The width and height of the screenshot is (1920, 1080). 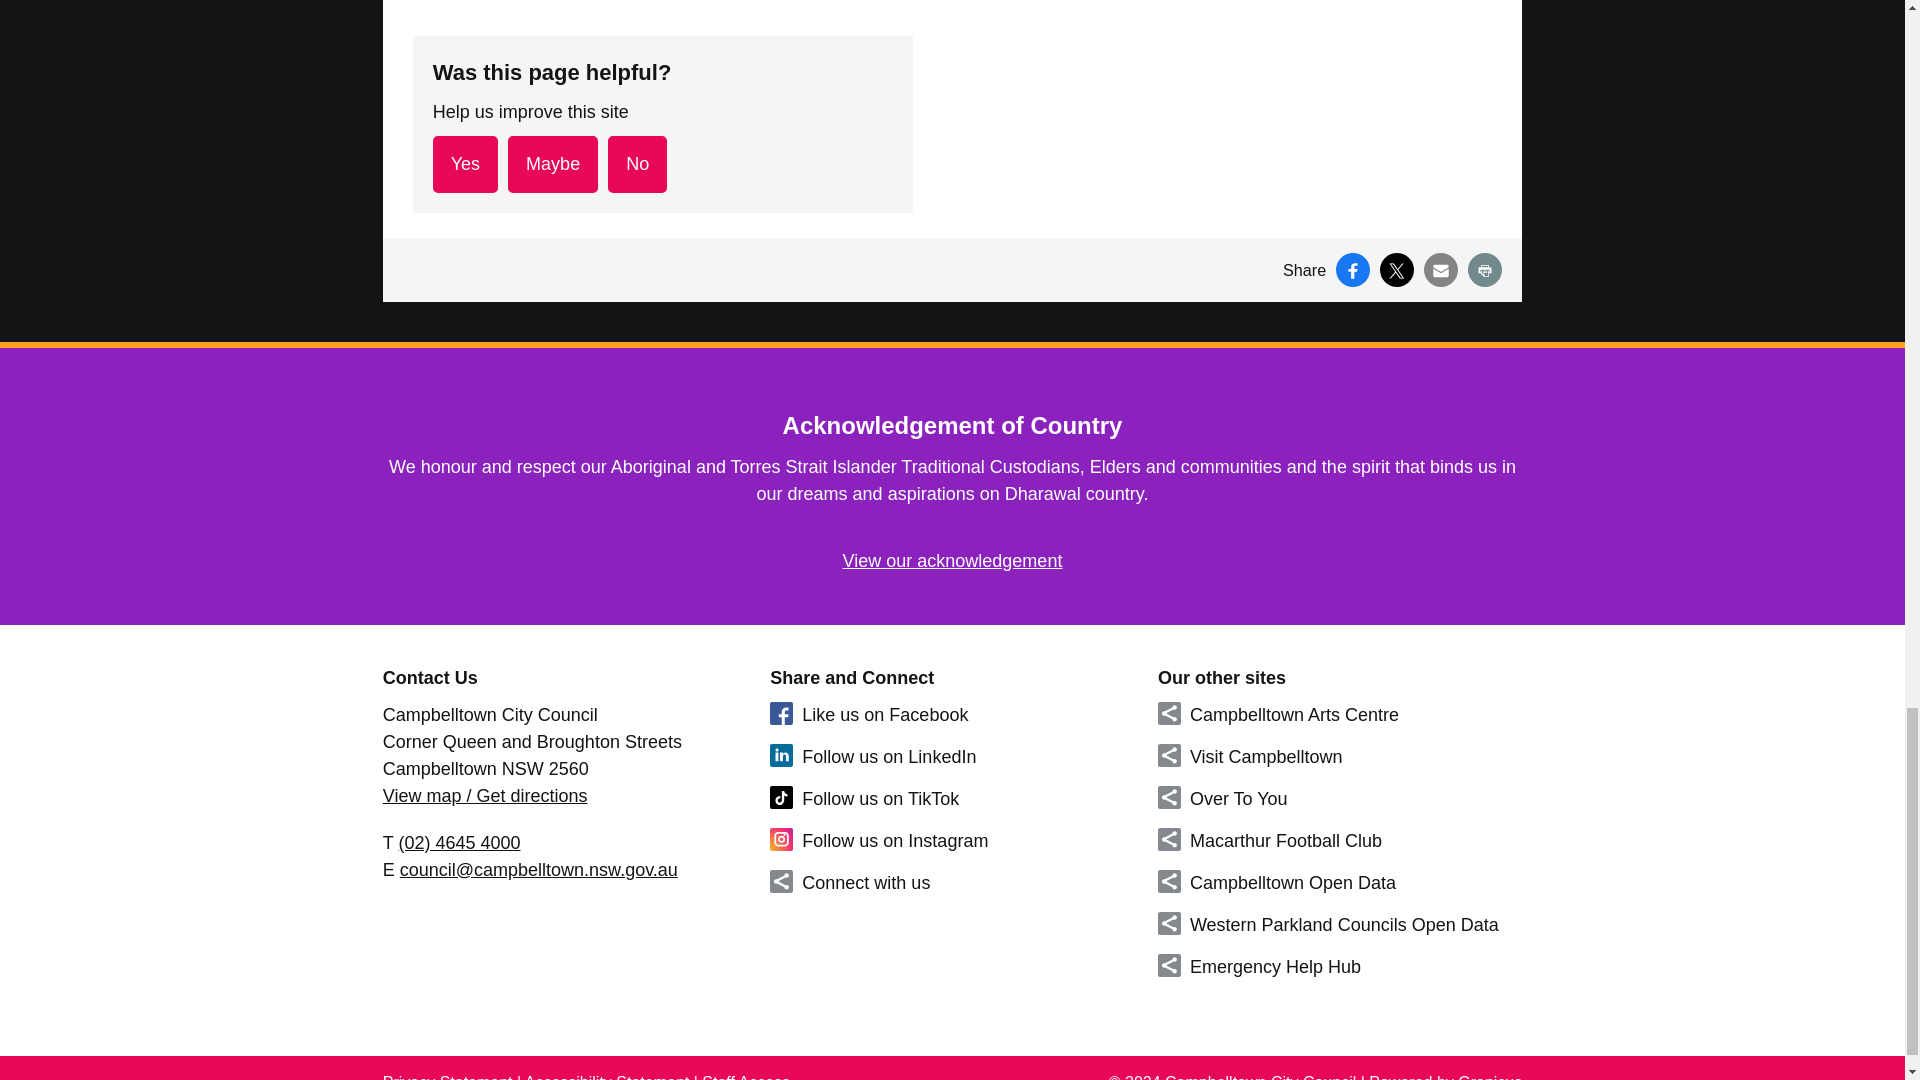 What do you see at coordinates (637, 164) in the screenshot?
I see `No, this page was not helpful` at bounding box center [637, 164].